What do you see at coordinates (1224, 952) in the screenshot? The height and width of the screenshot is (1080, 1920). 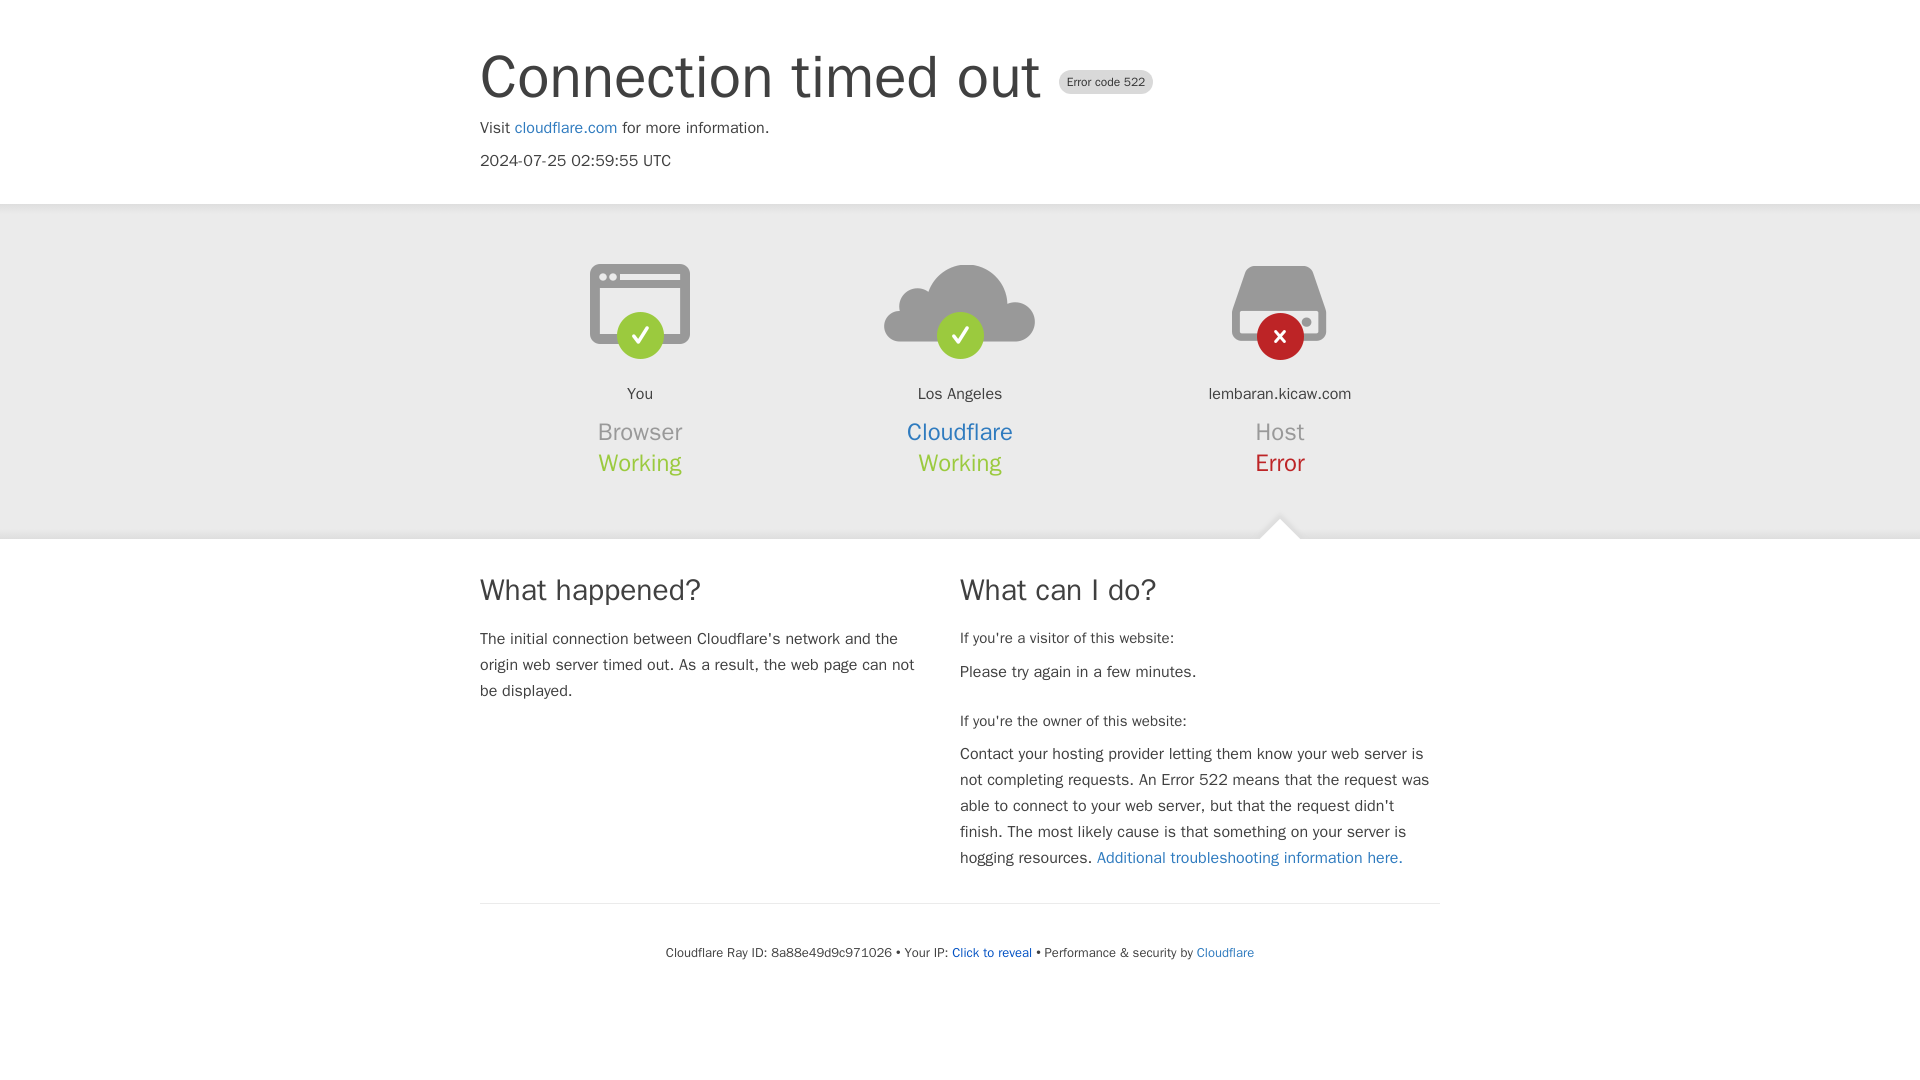 I see `Cloudflare` at bounding box center [1224, 952].